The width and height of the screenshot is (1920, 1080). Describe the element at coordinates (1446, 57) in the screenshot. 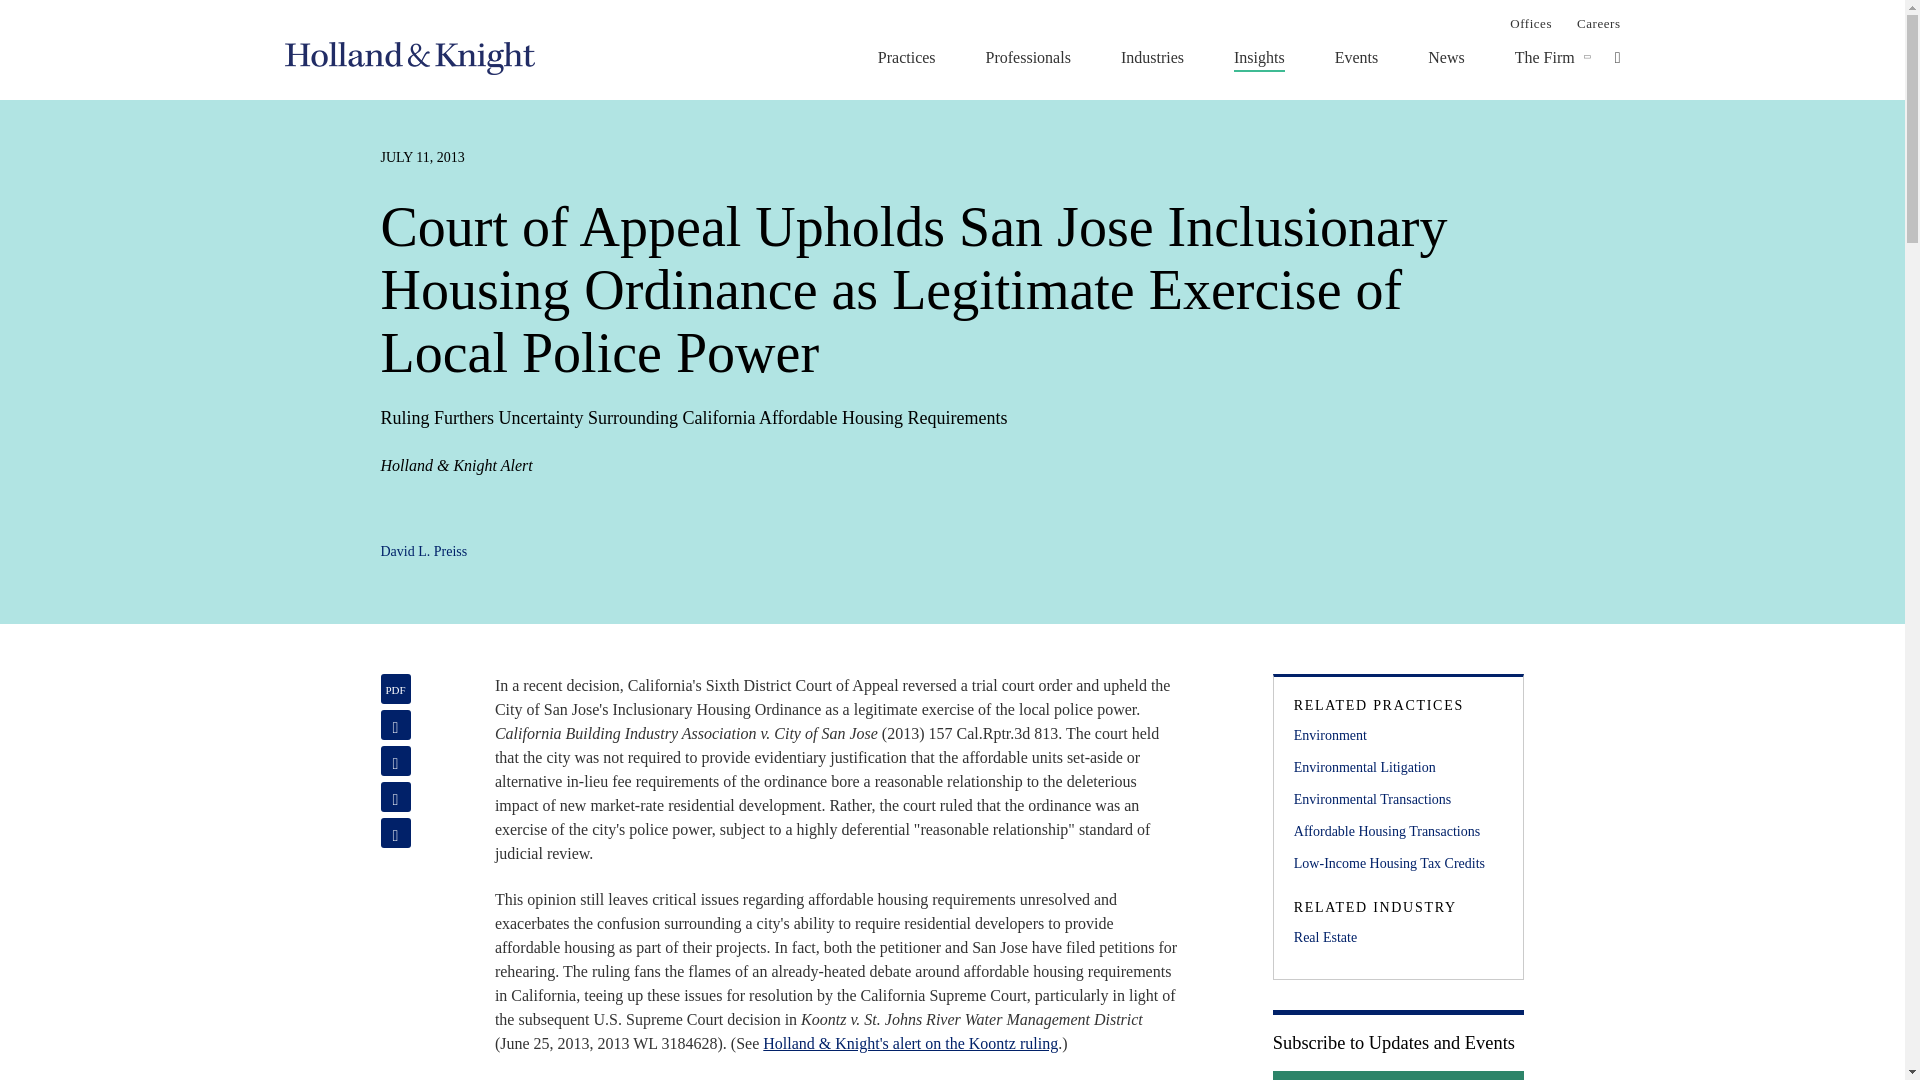

I see `News` at that location.